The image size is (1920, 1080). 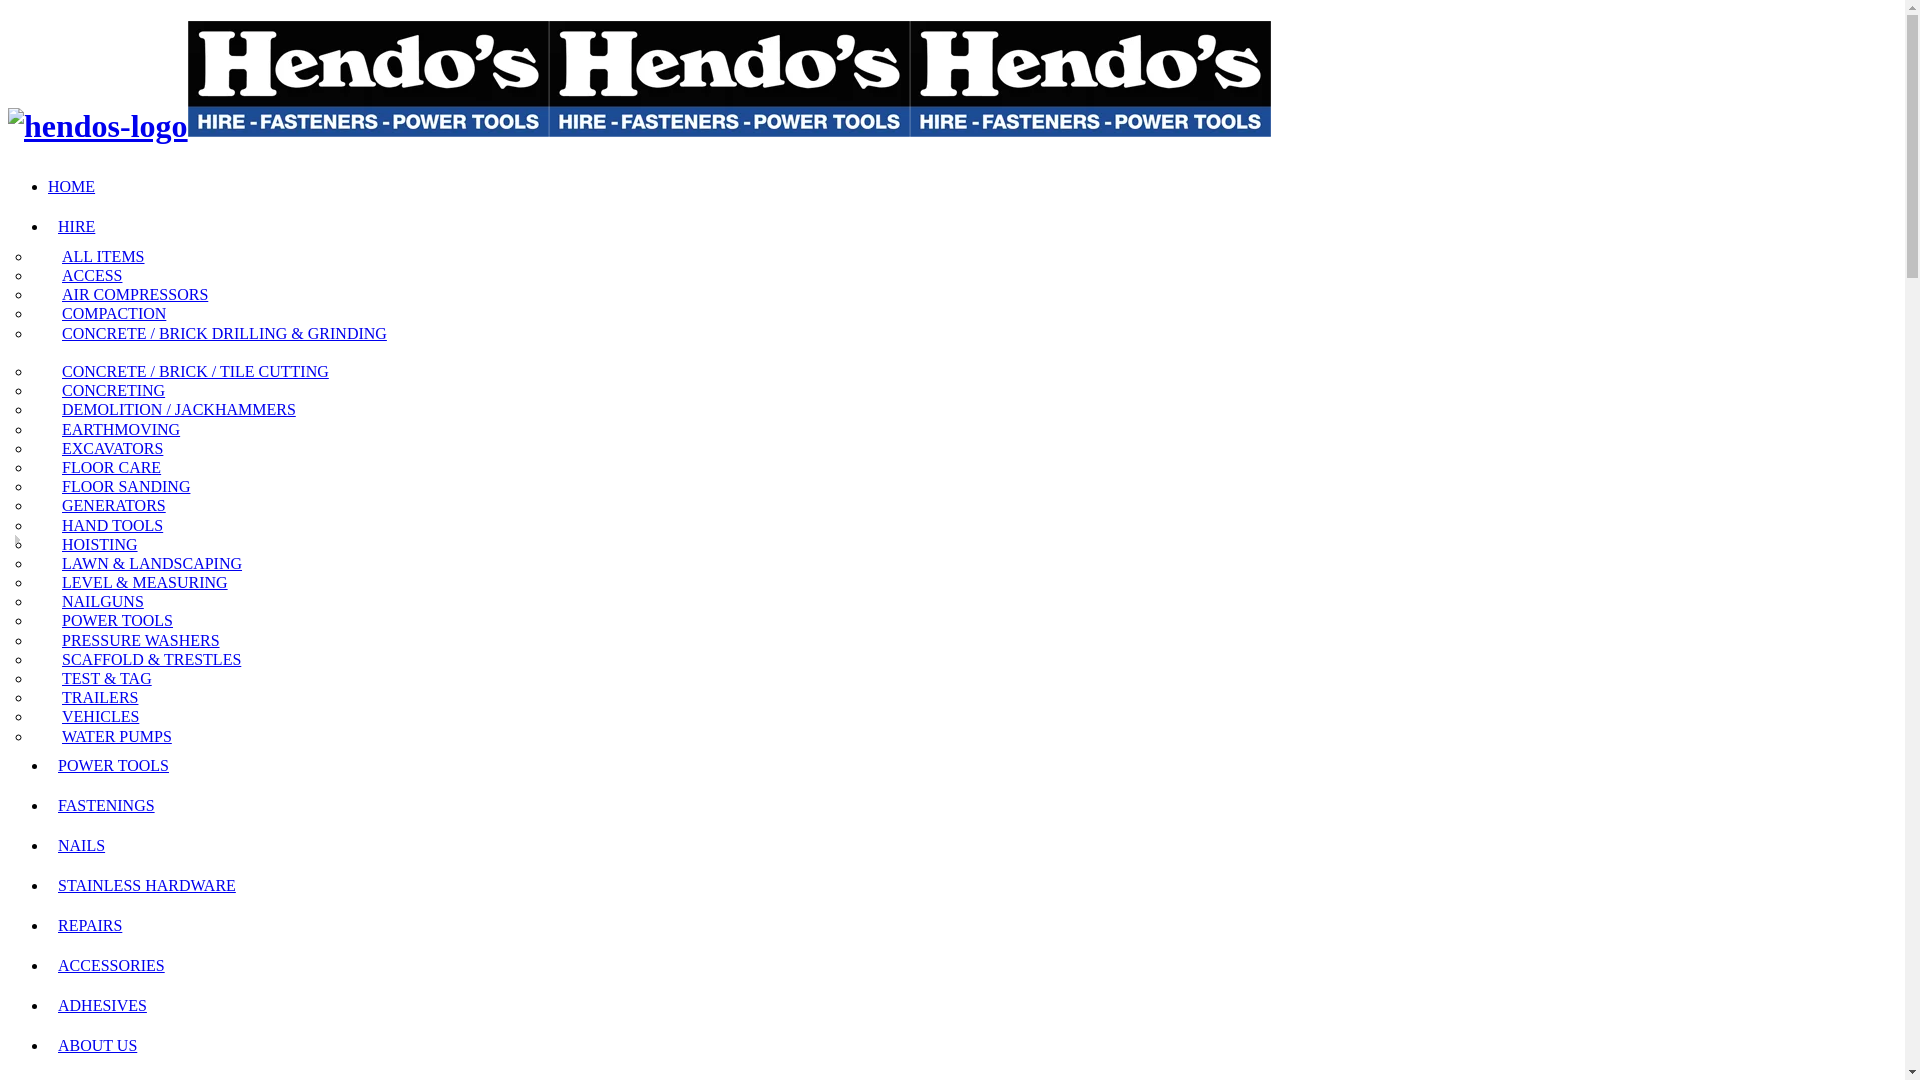 I want to click on SCAFFOLD & TRESTLES, so click(x=146, y=659).